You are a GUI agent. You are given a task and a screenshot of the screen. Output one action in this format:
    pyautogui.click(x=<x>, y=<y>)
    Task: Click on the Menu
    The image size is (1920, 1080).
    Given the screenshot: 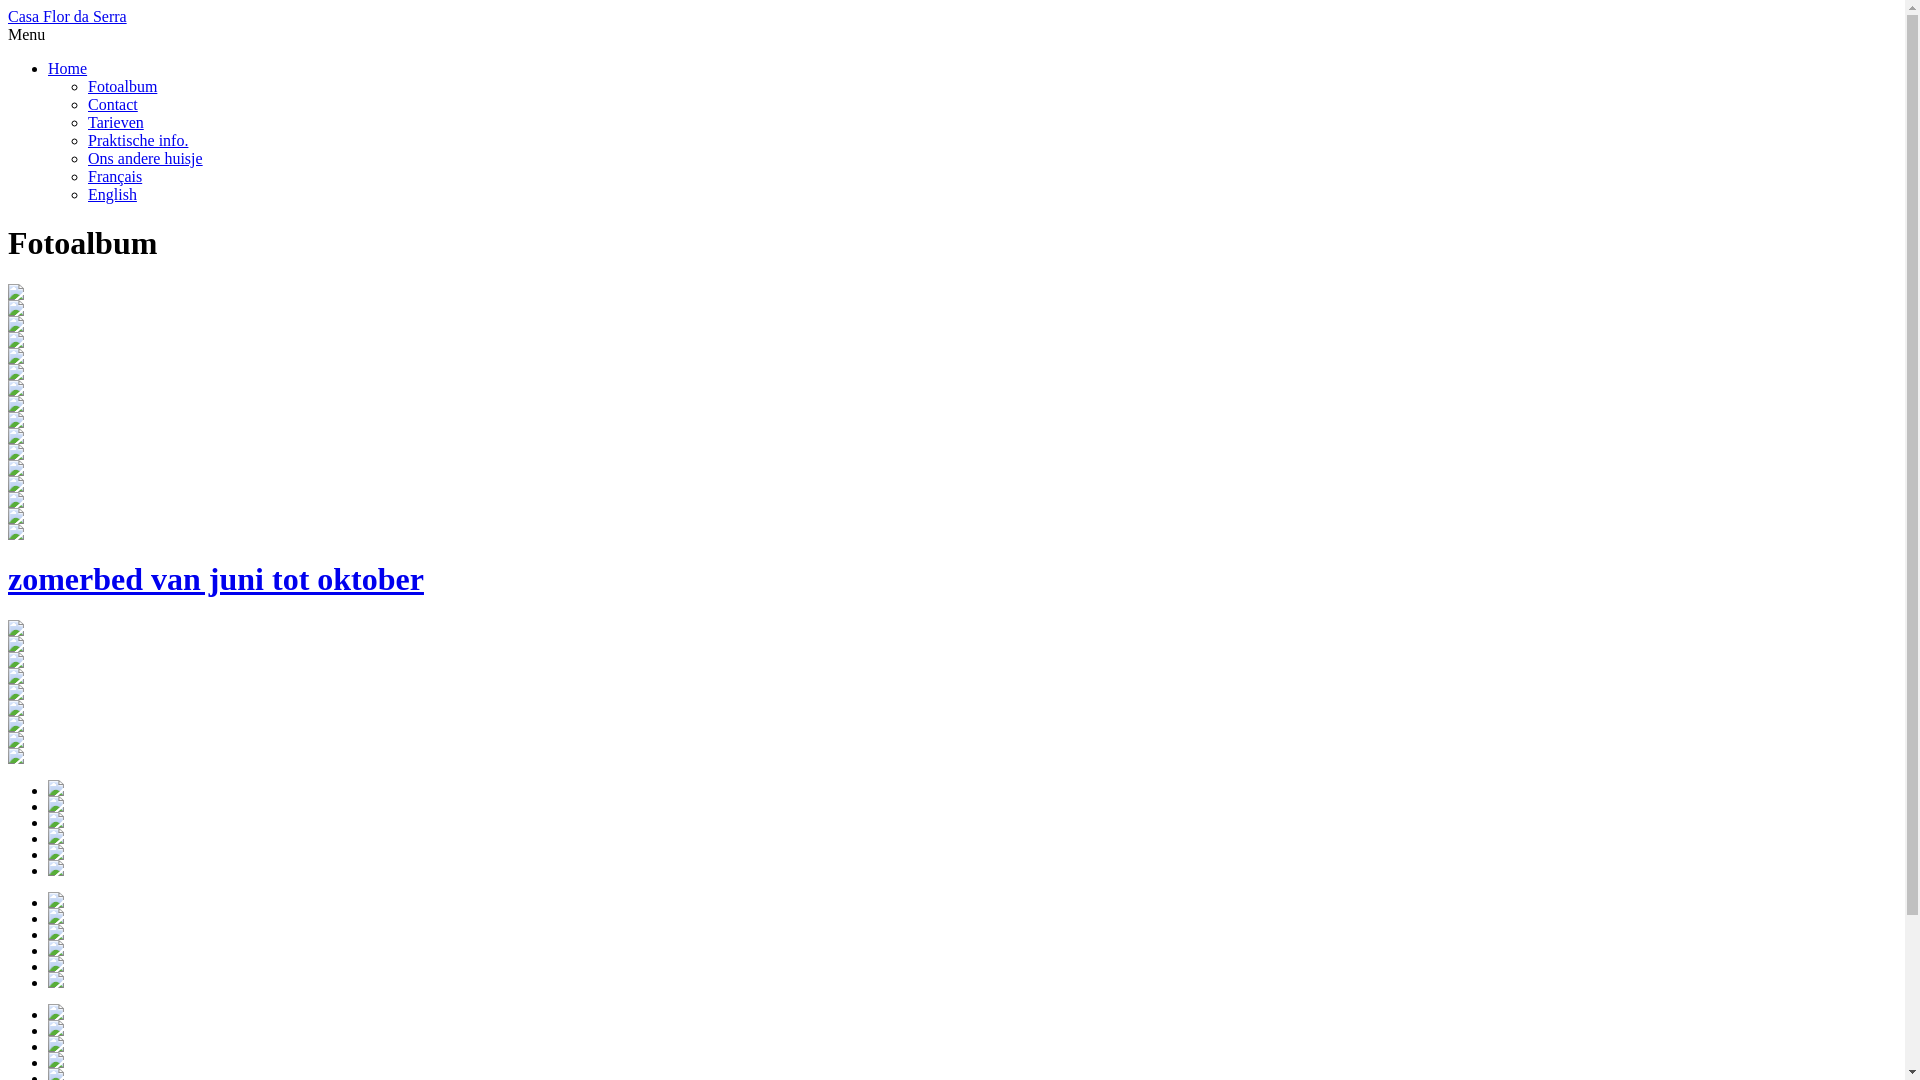 What is the action you would take?
    pyautogui.click(x=26, y=34)
    